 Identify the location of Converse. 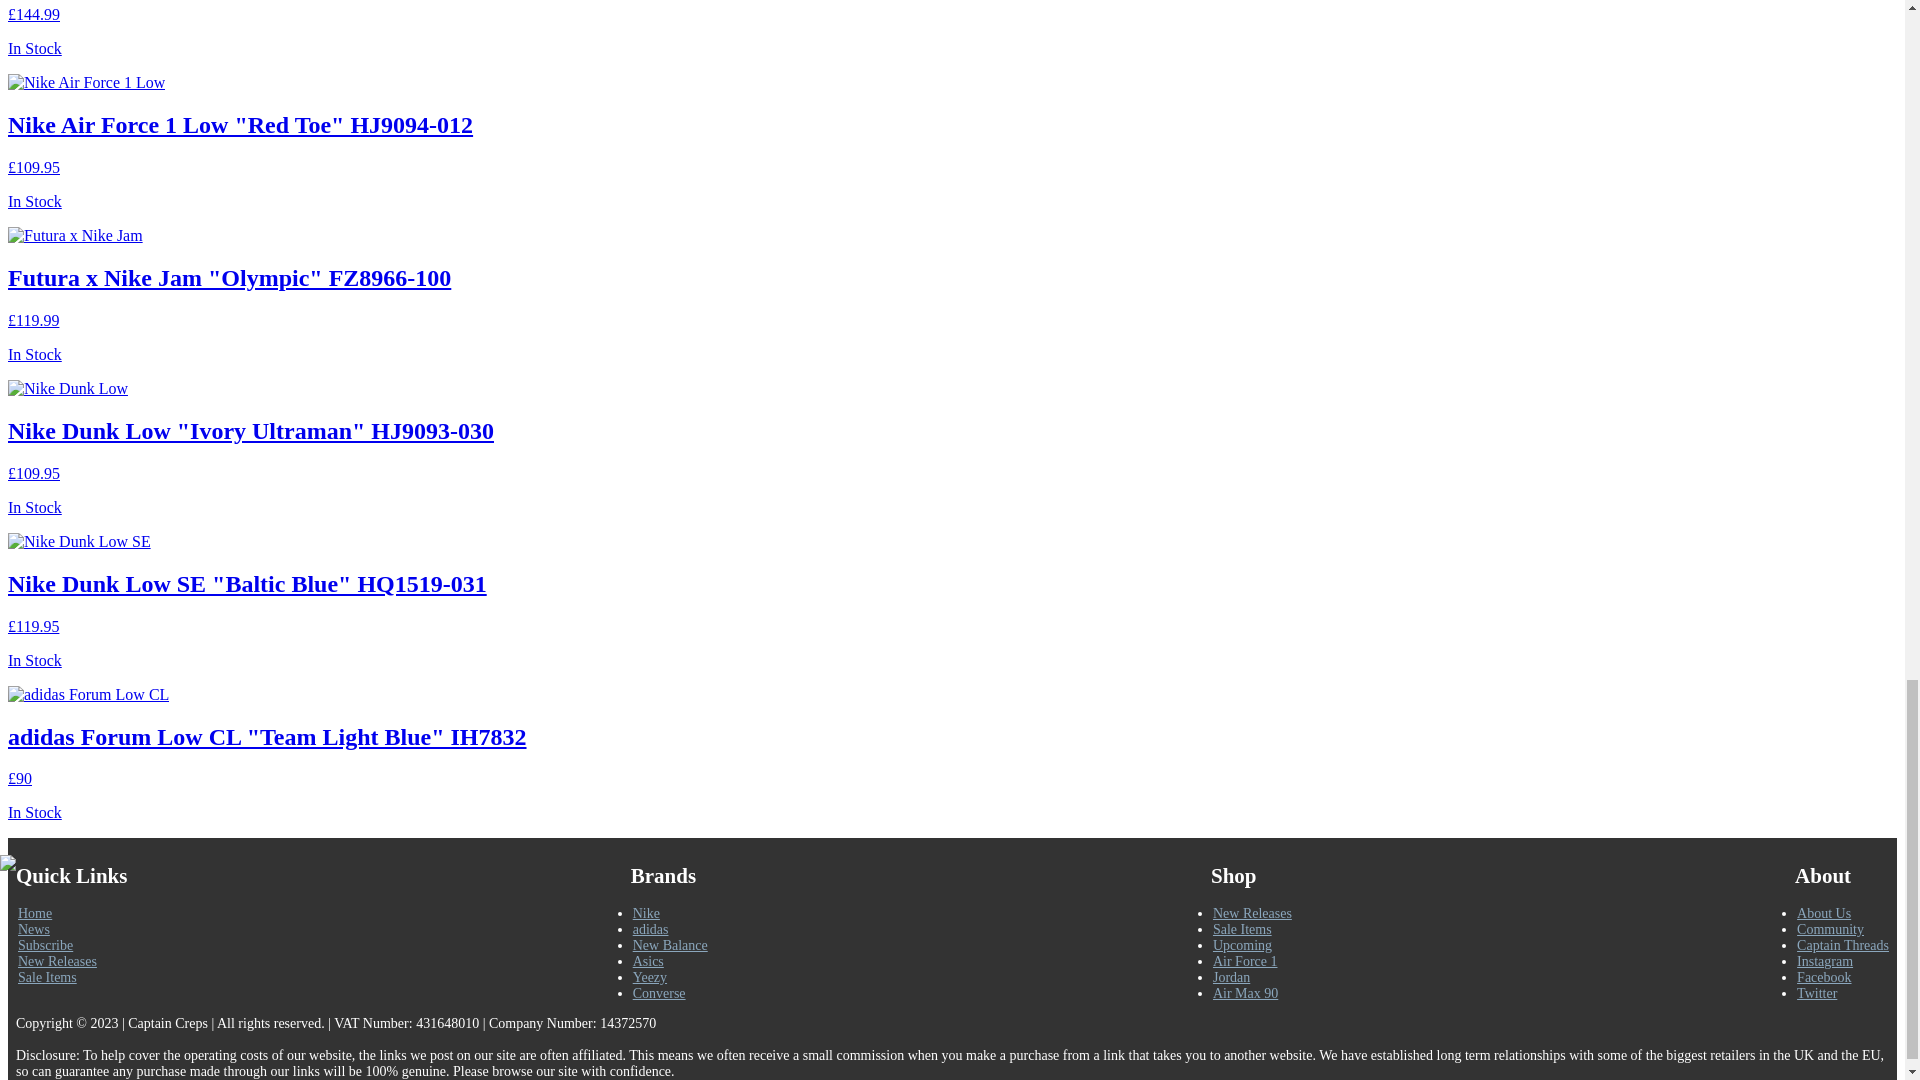
(659, 994).